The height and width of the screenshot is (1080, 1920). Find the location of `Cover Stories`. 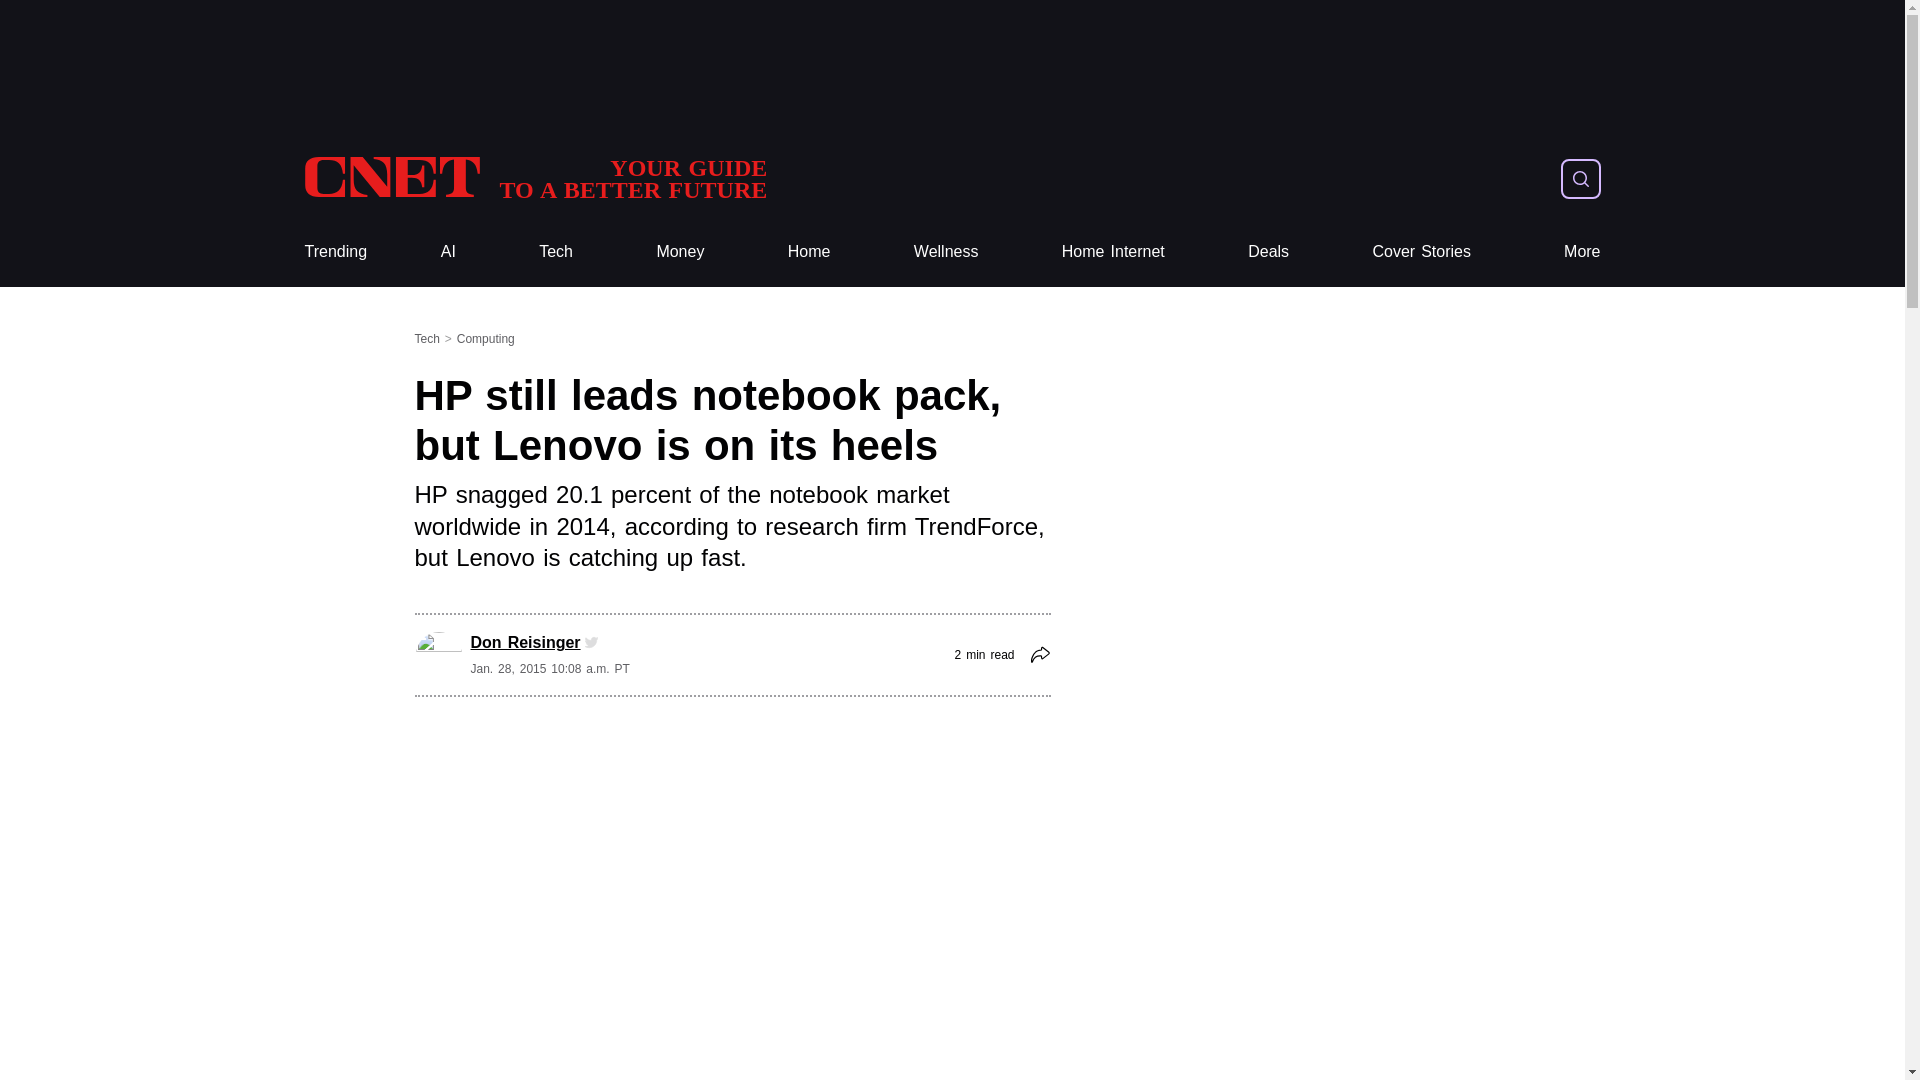

Cover Stories is located at coordinates (946, 252).